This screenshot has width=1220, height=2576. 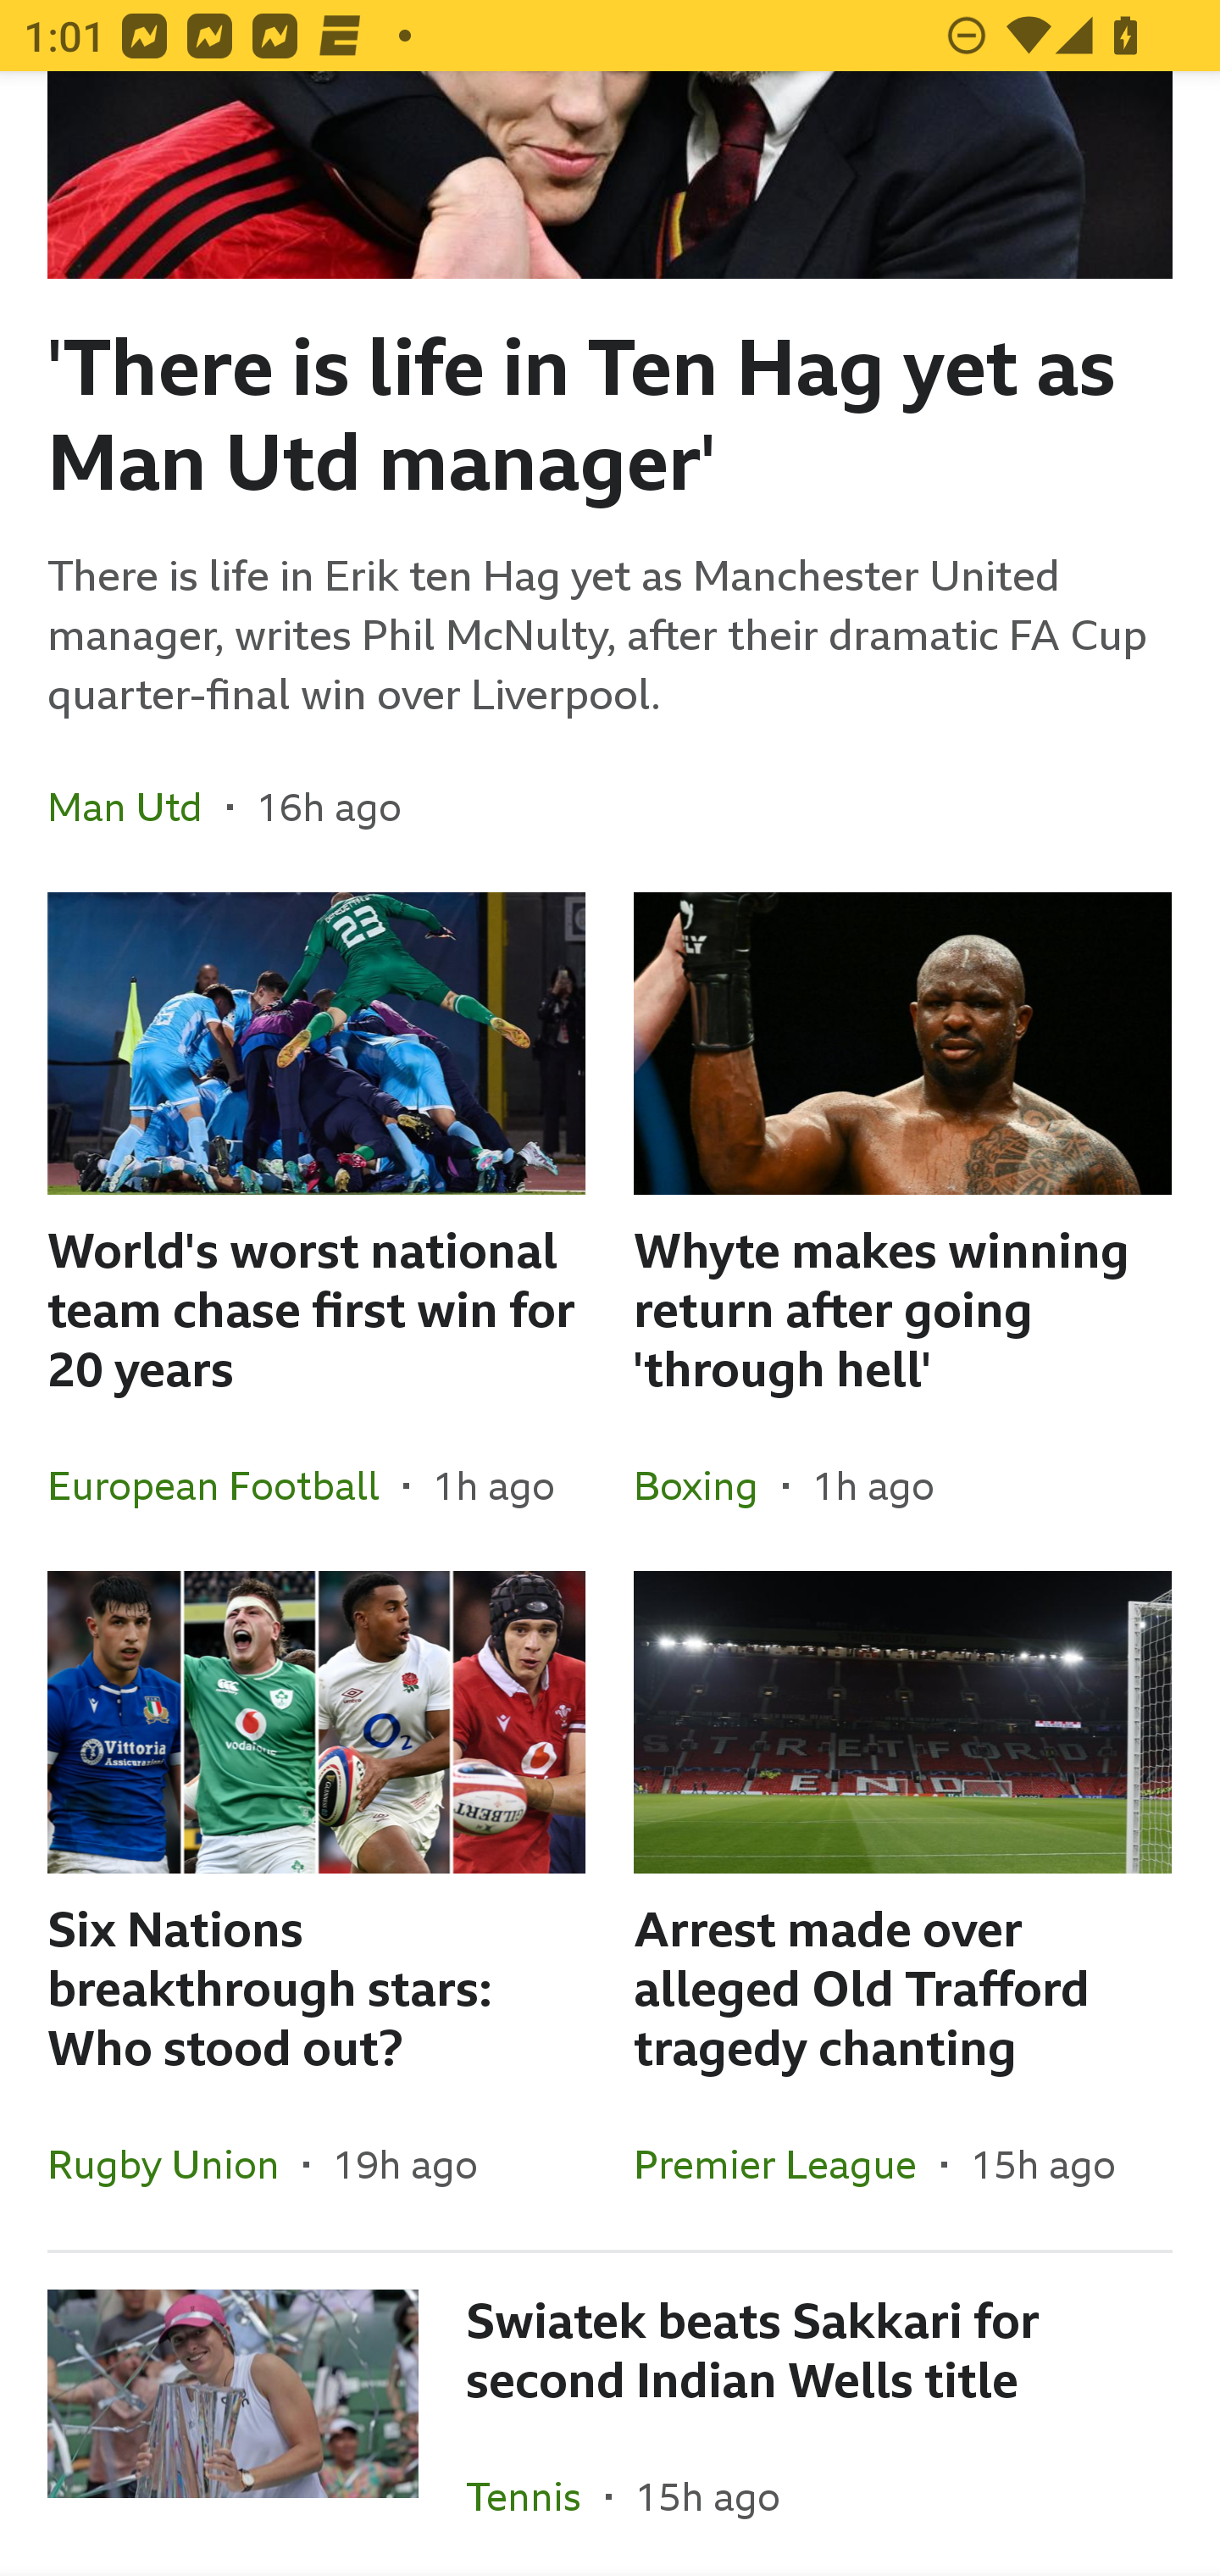 I want to click on Boxing In the section Boxing, so click(x=708, y=1485).